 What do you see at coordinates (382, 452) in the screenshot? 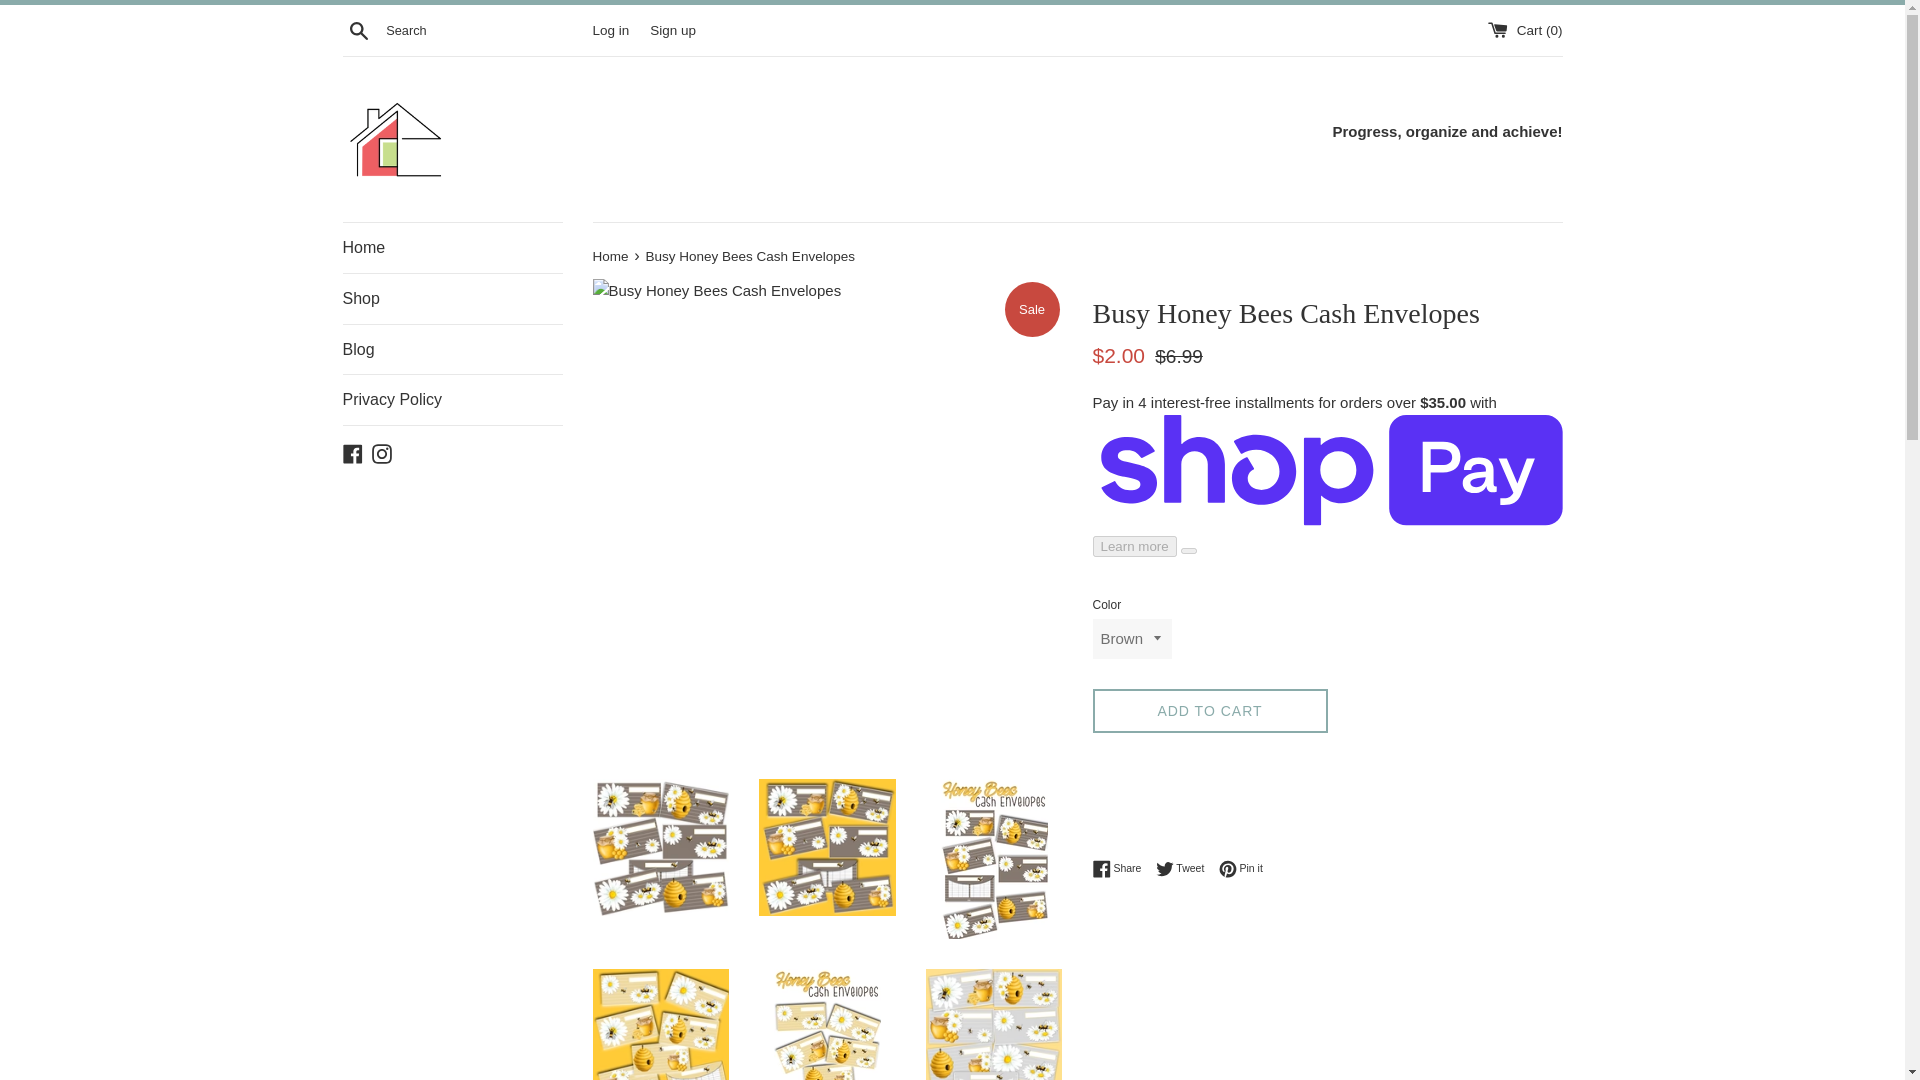
I see `Sign up` at bounding box center [382, 452].